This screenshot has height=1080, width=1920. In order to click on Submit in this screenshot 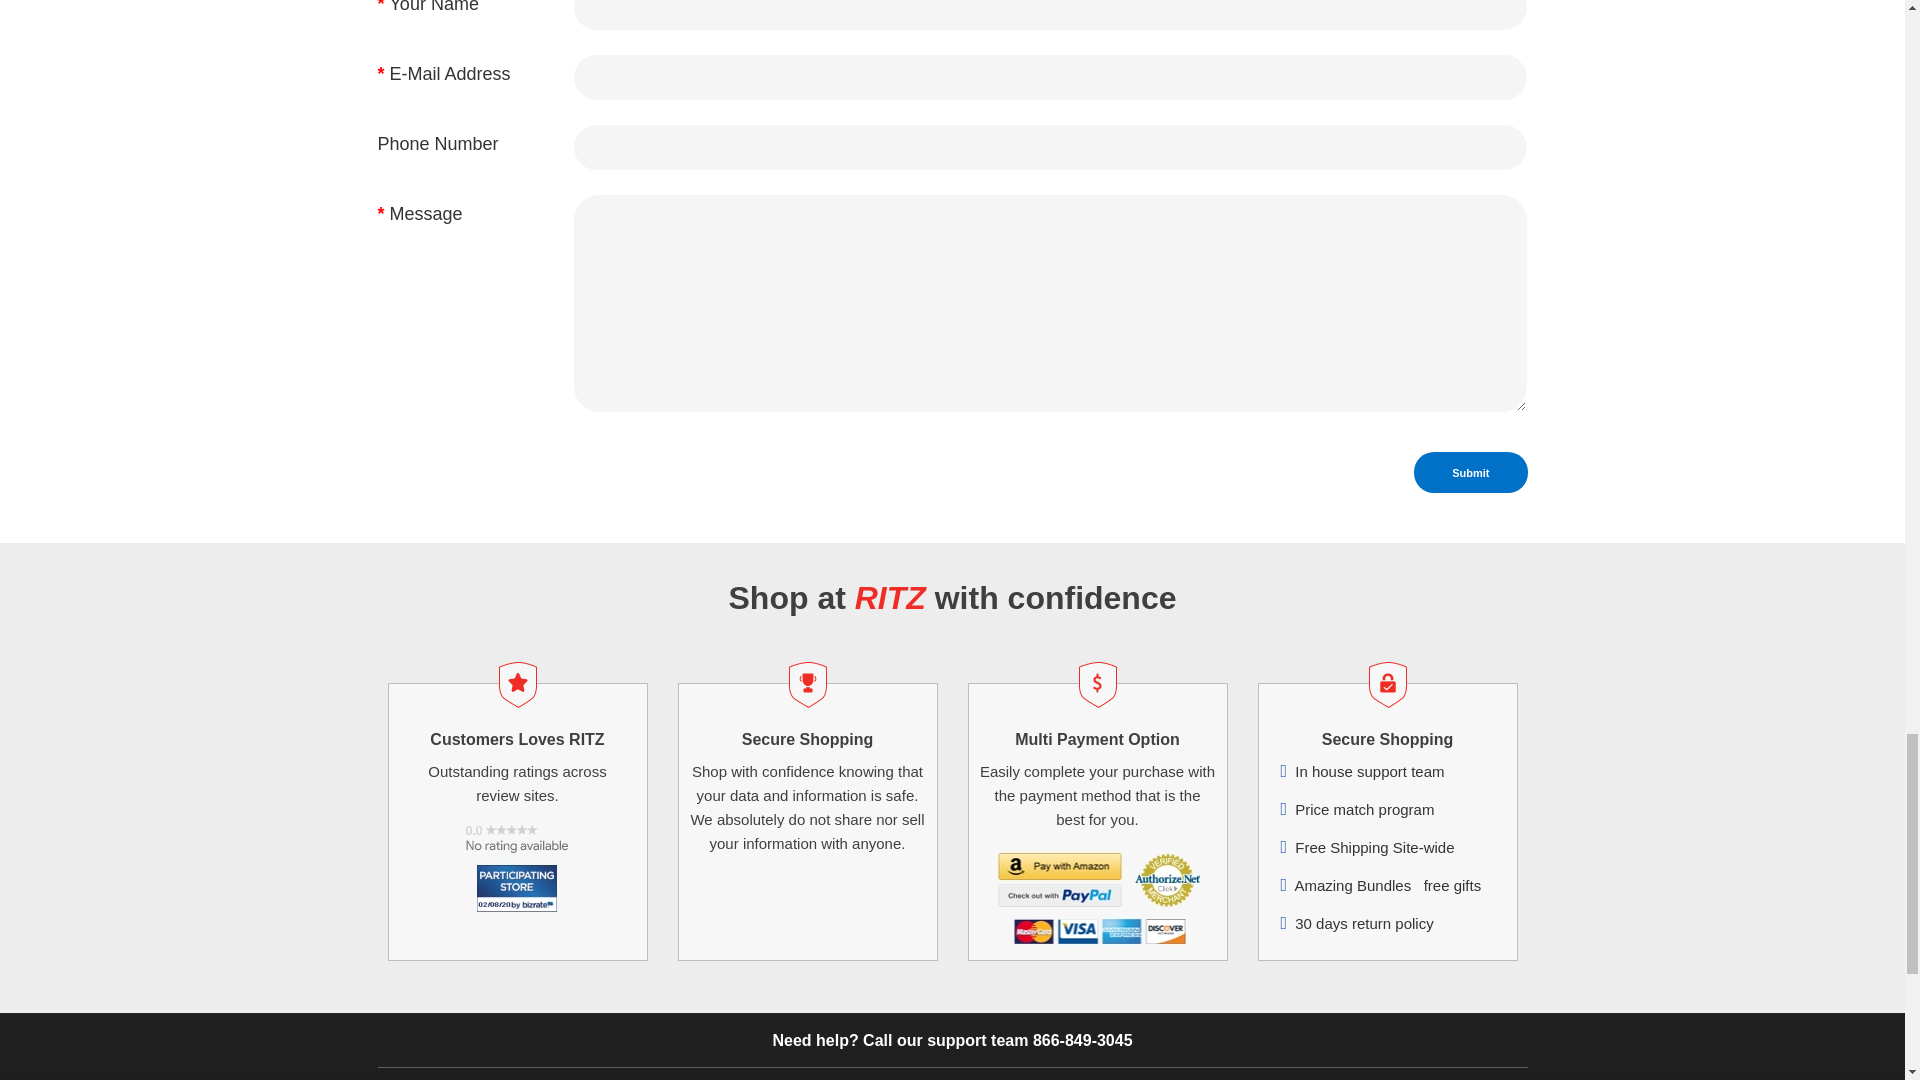, I will do `click(1470, 472)`.